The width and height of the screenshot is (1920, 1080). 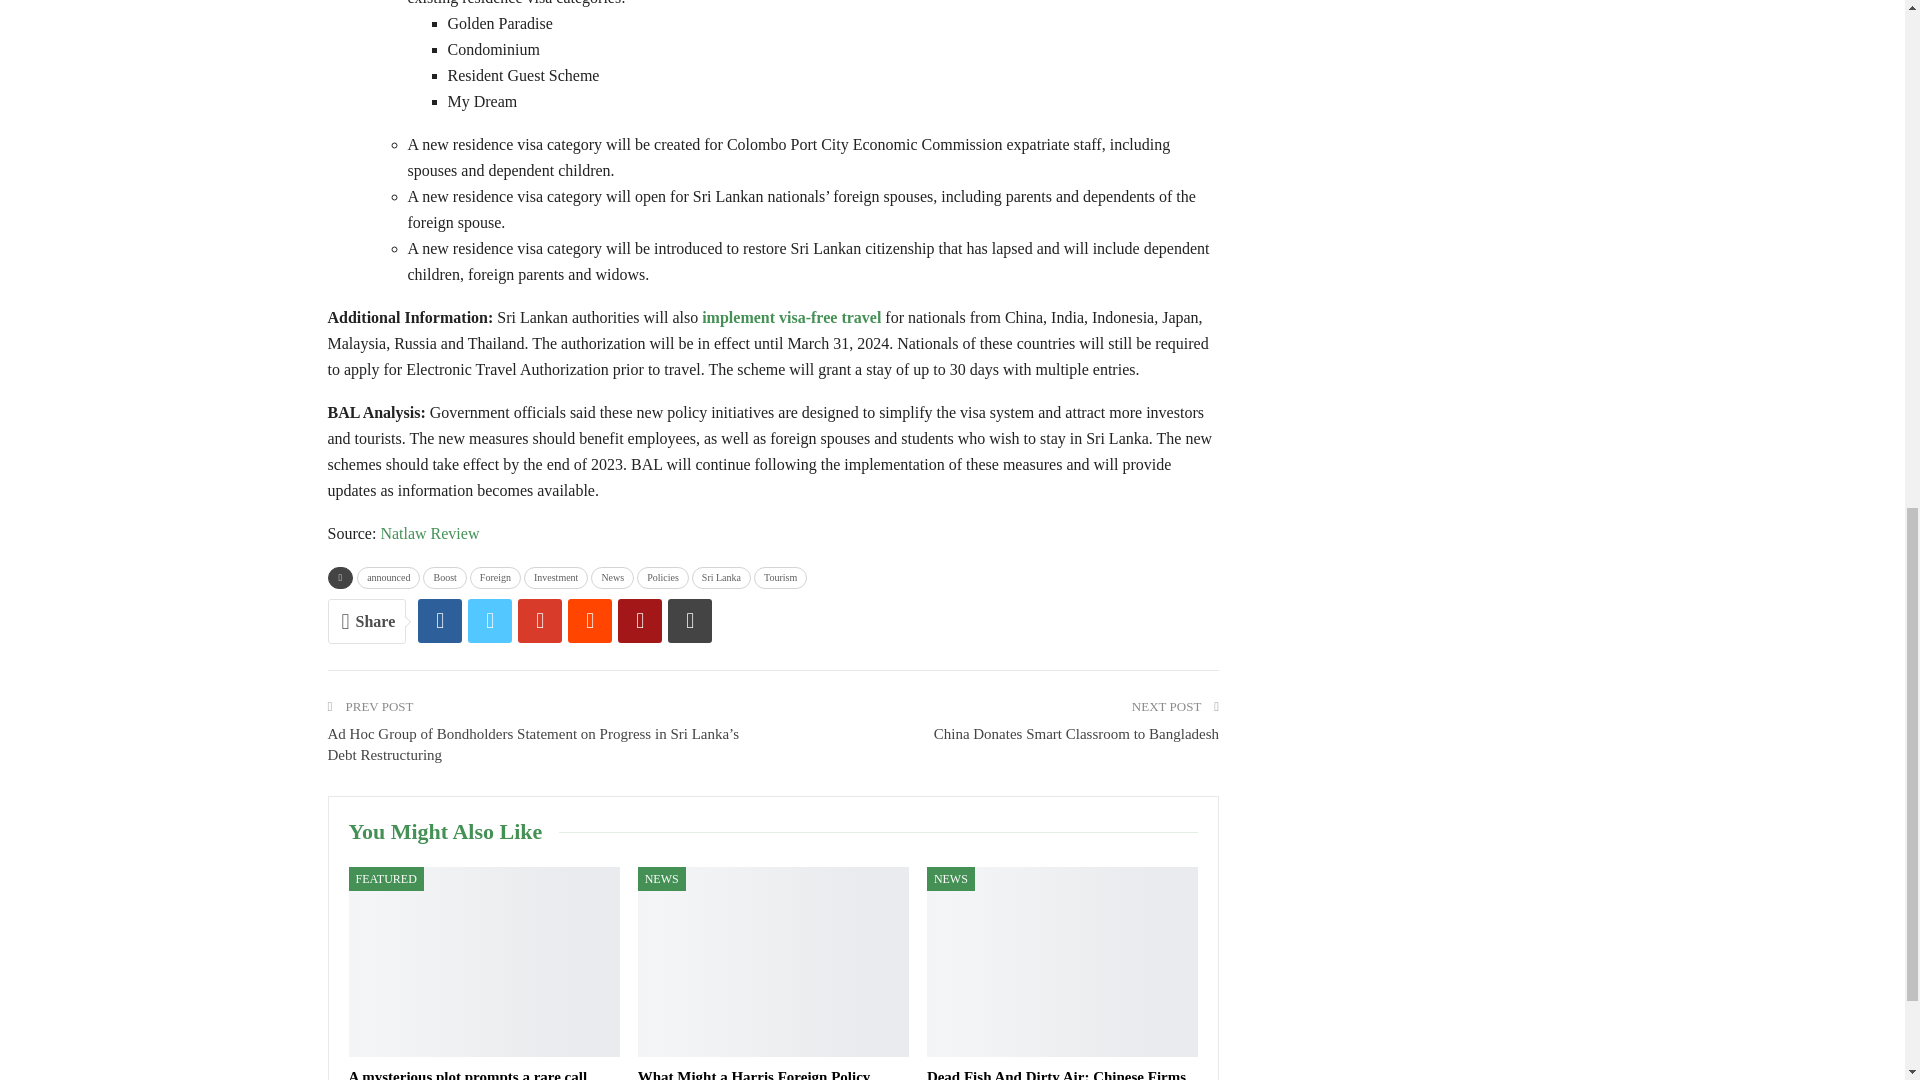 I want to click on What Might a Harris Foreign Policy Bring?, so click(x=772, y=962).